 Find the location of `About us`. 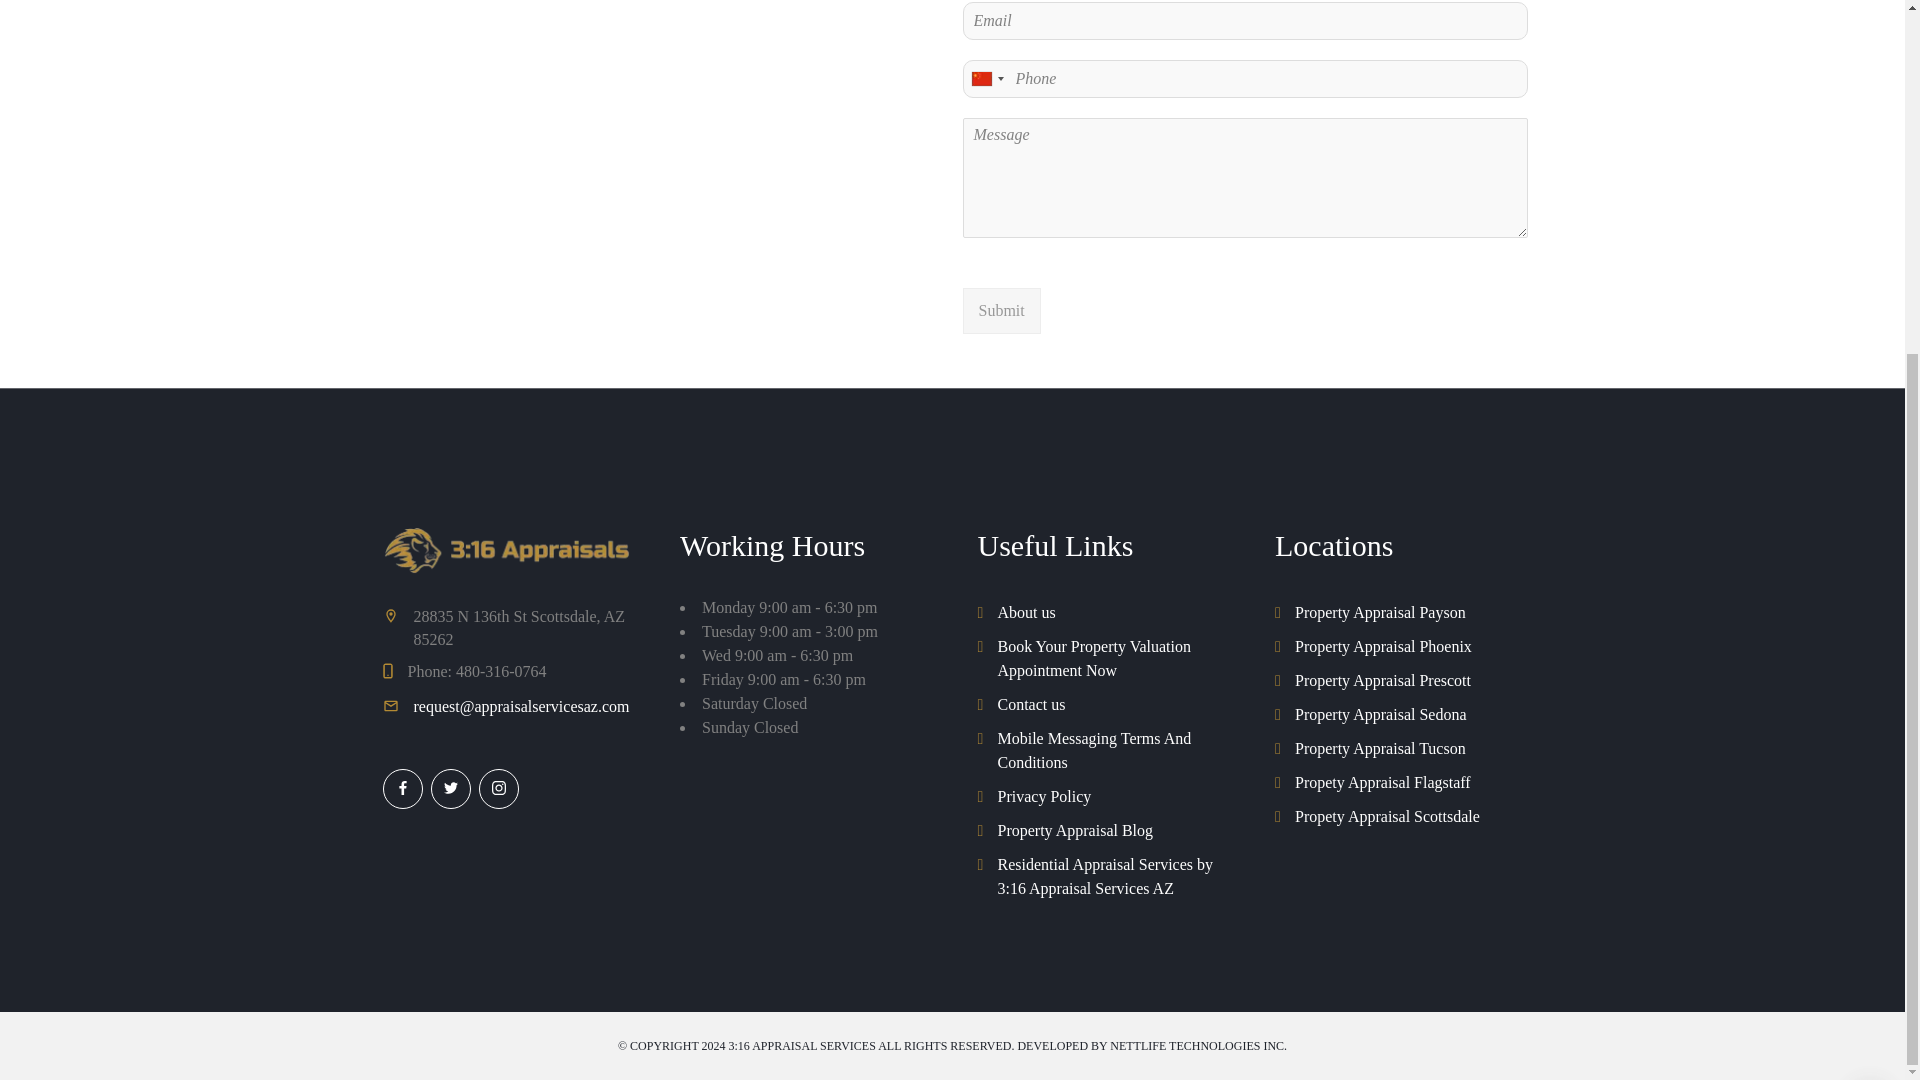

About us is located at coordinates (1016, 612).